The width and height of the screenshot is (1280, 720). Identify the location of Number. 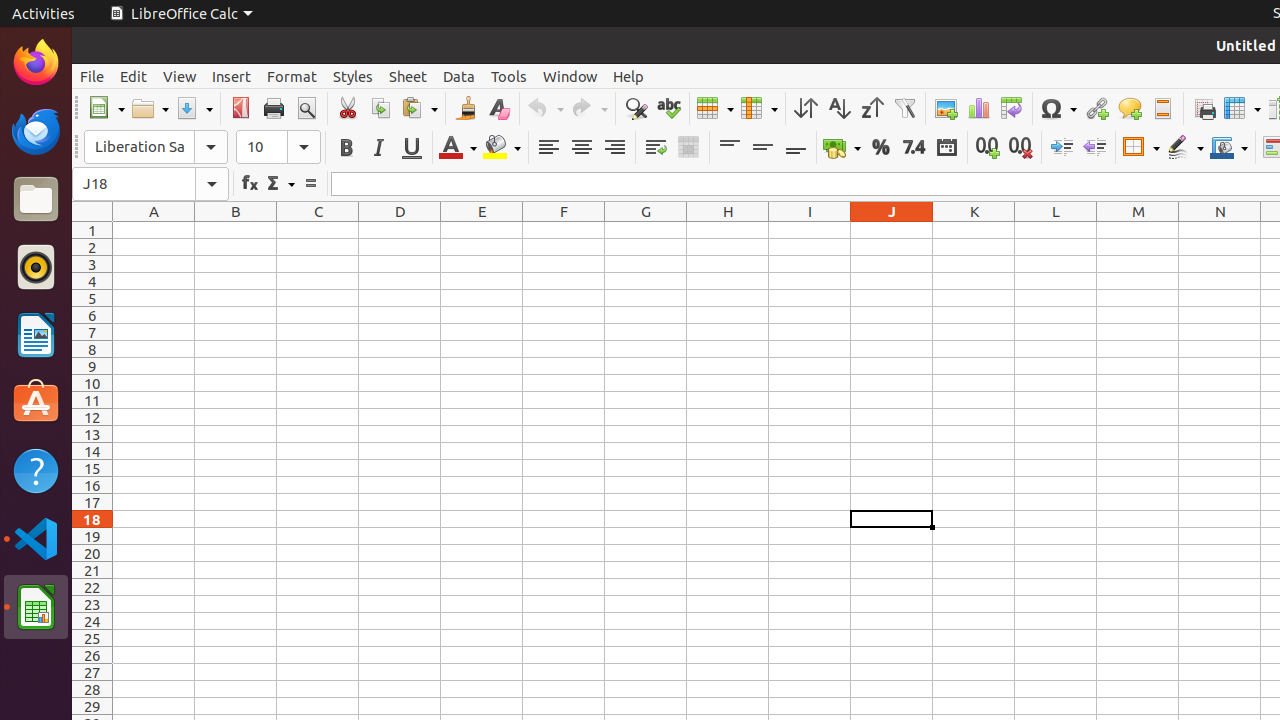
(914, 148).